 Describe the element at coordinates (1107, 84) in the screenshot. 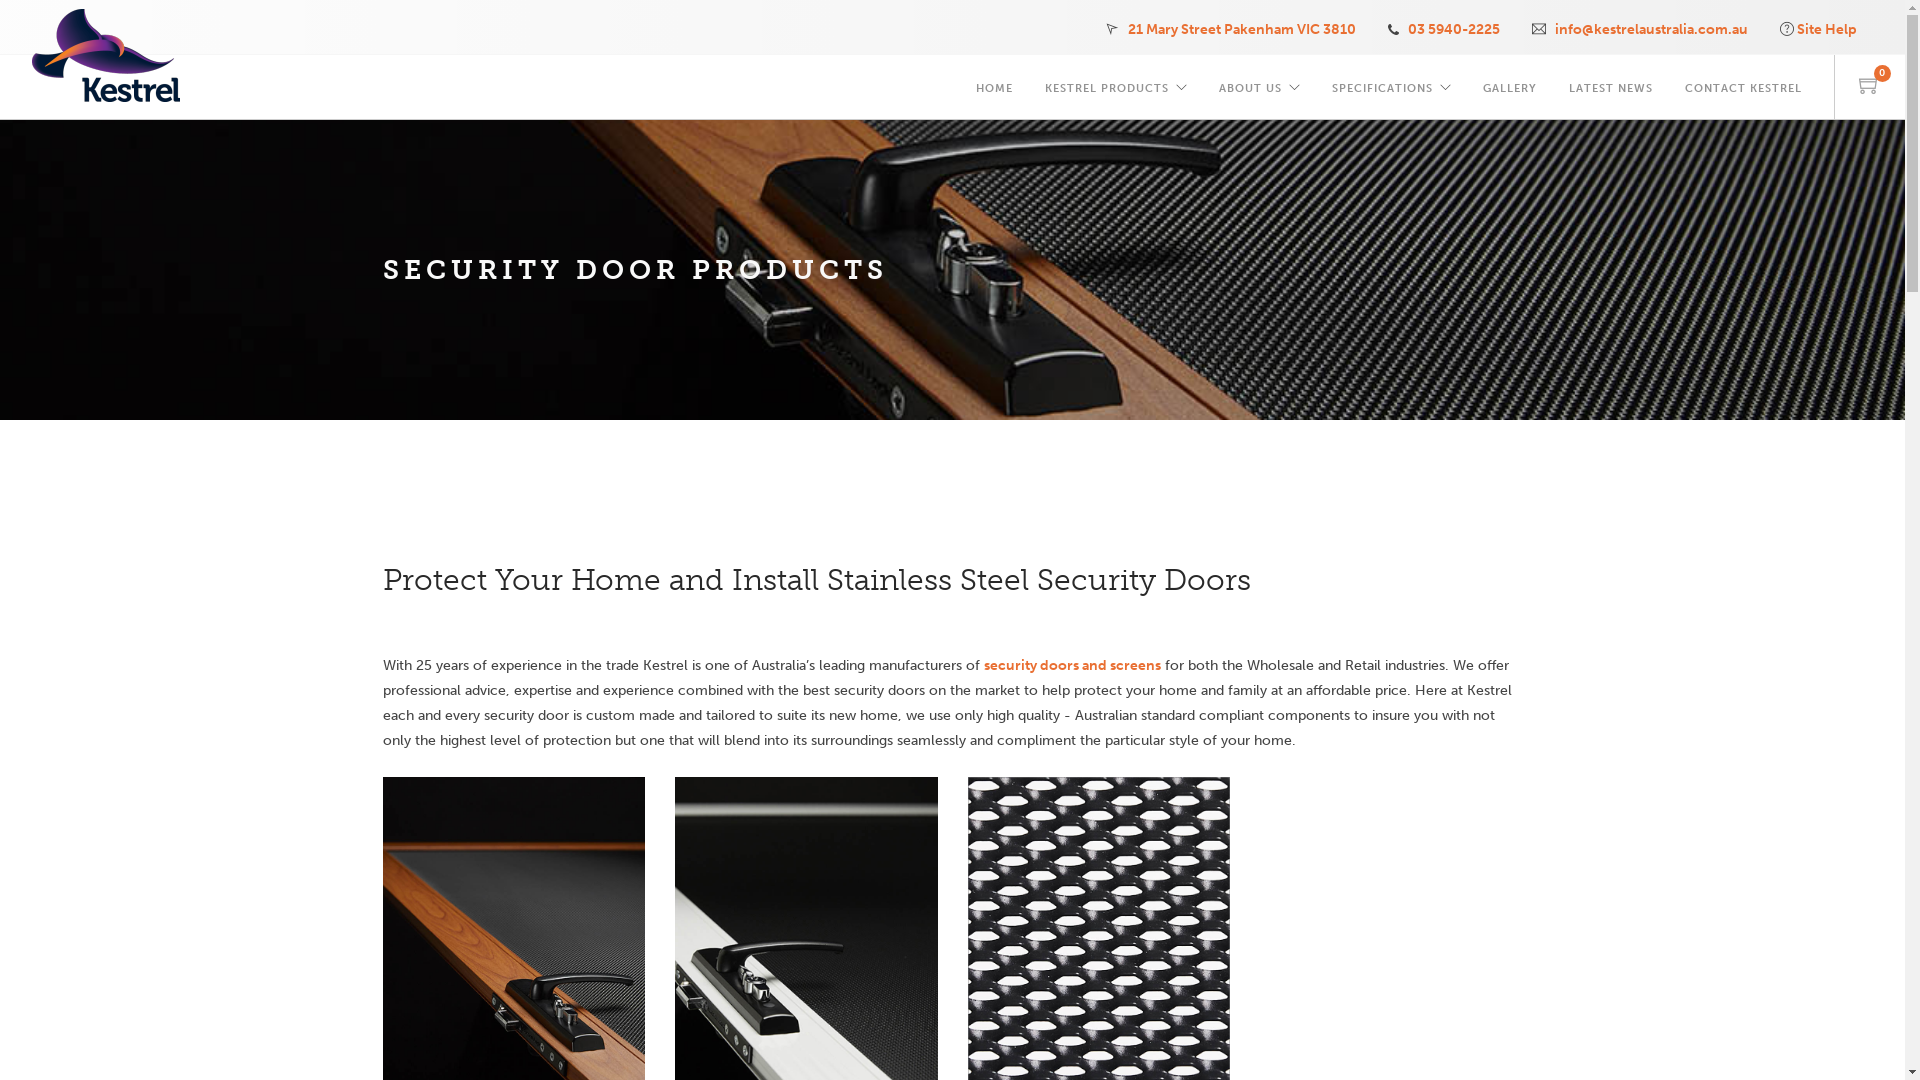

I see `KESTREL PRODUCTS` at that location.